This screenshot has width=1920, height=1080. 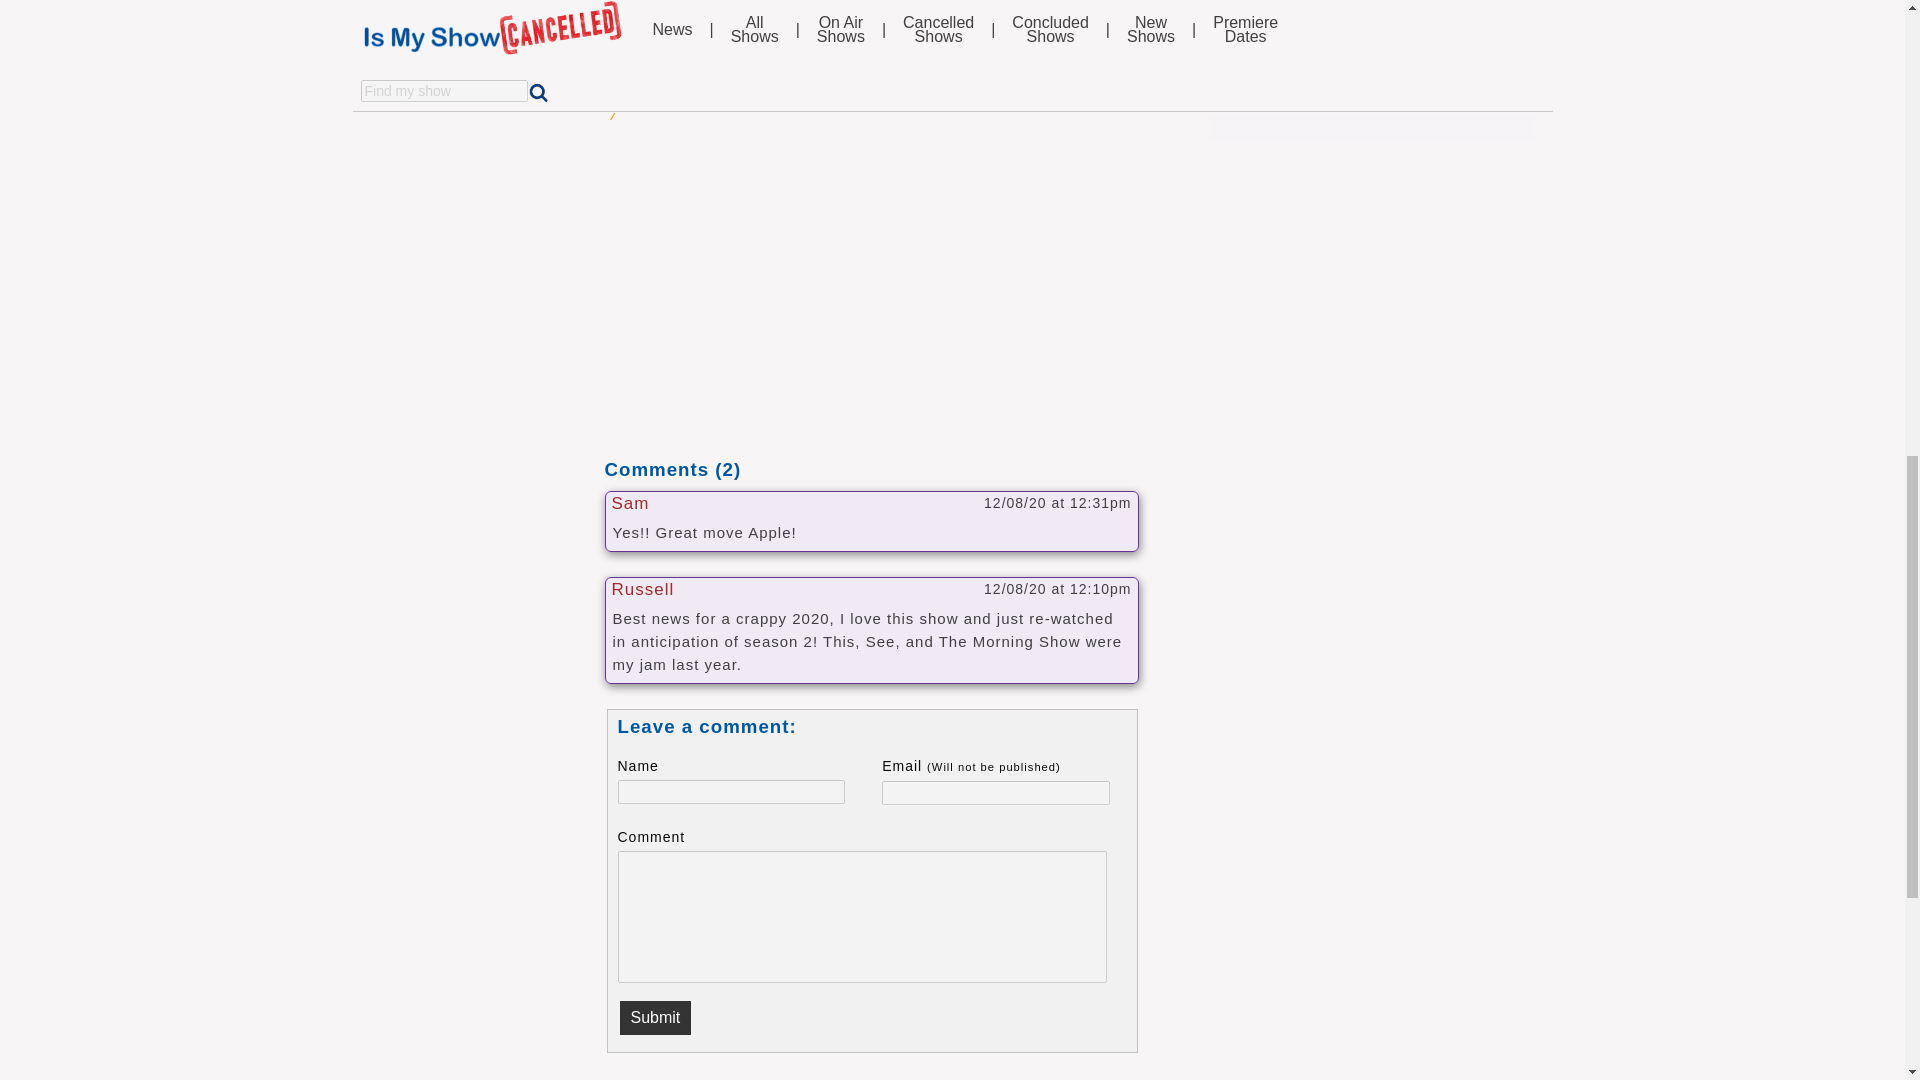 I want to click on Submit, so click(x=656, y=1018).